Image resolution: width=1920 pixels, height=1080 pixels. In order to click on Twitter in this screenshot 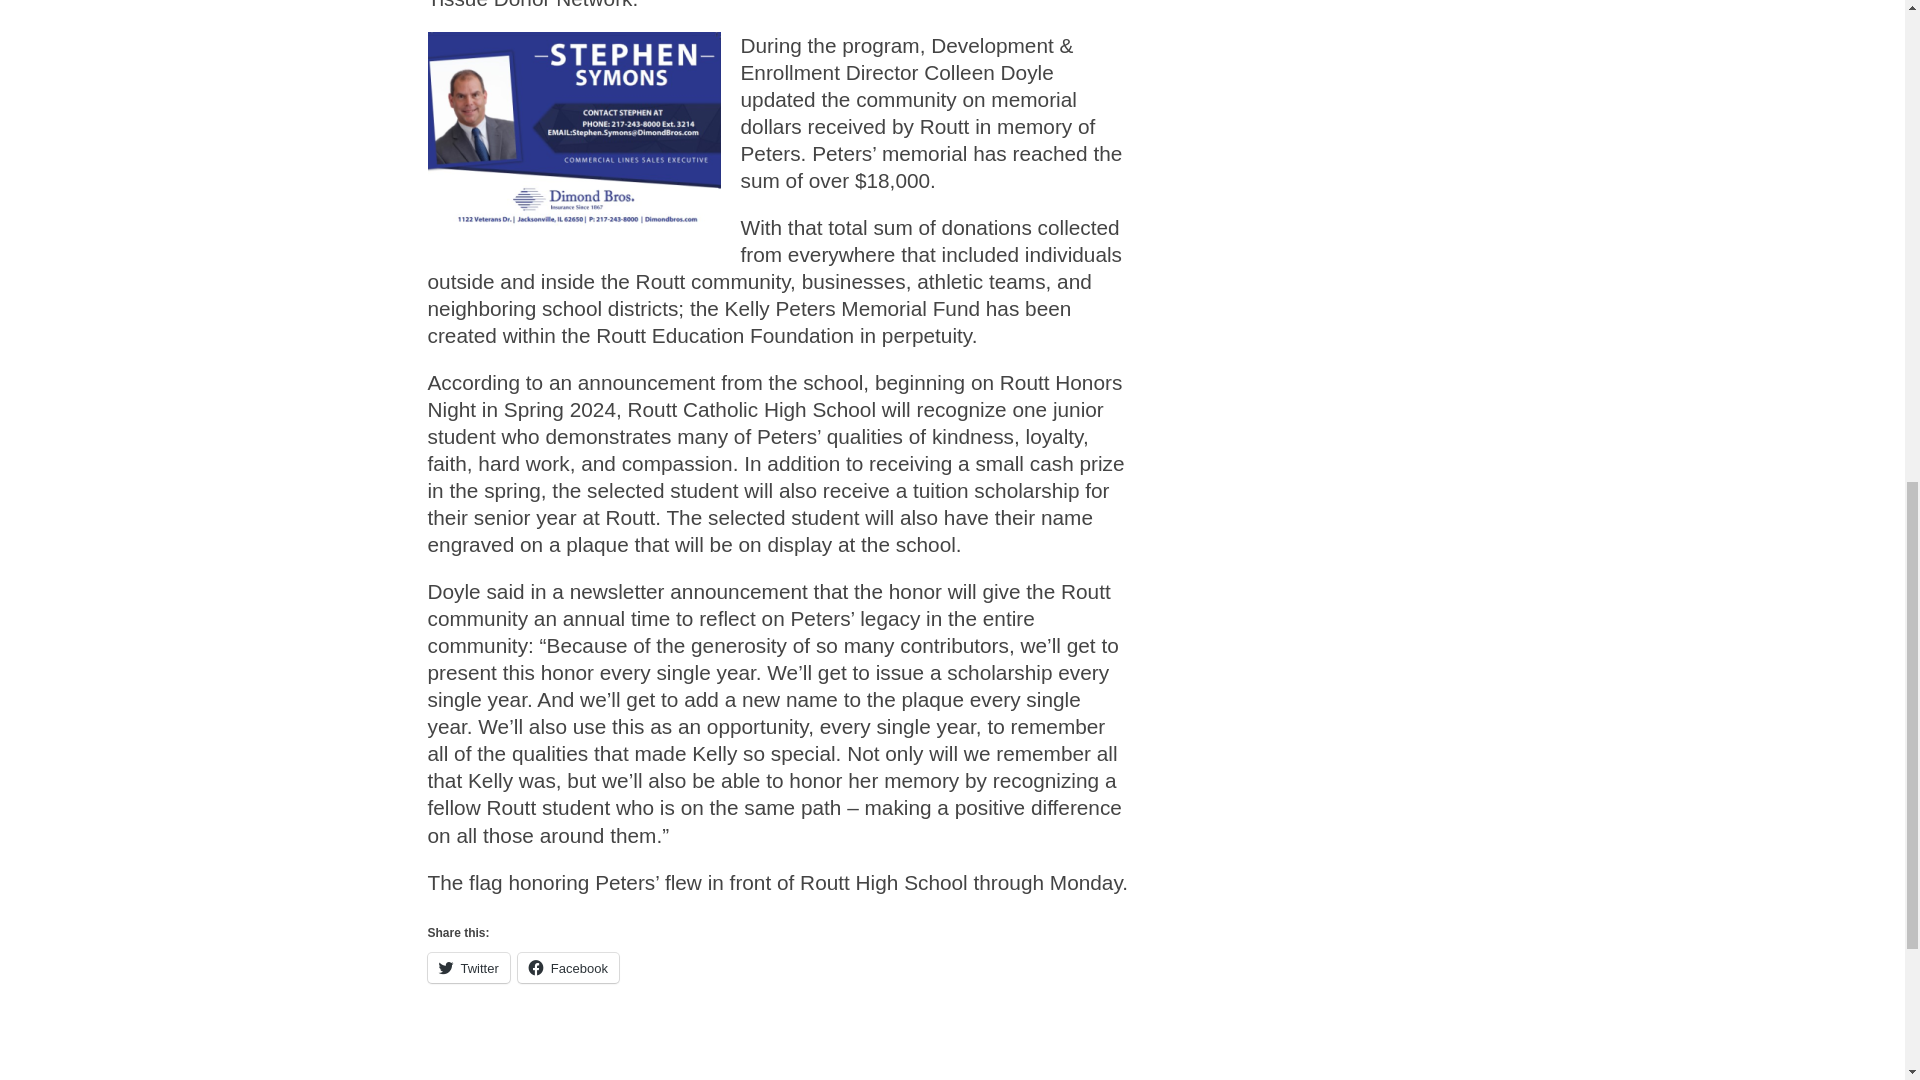, I will do `click(469, 967)`.